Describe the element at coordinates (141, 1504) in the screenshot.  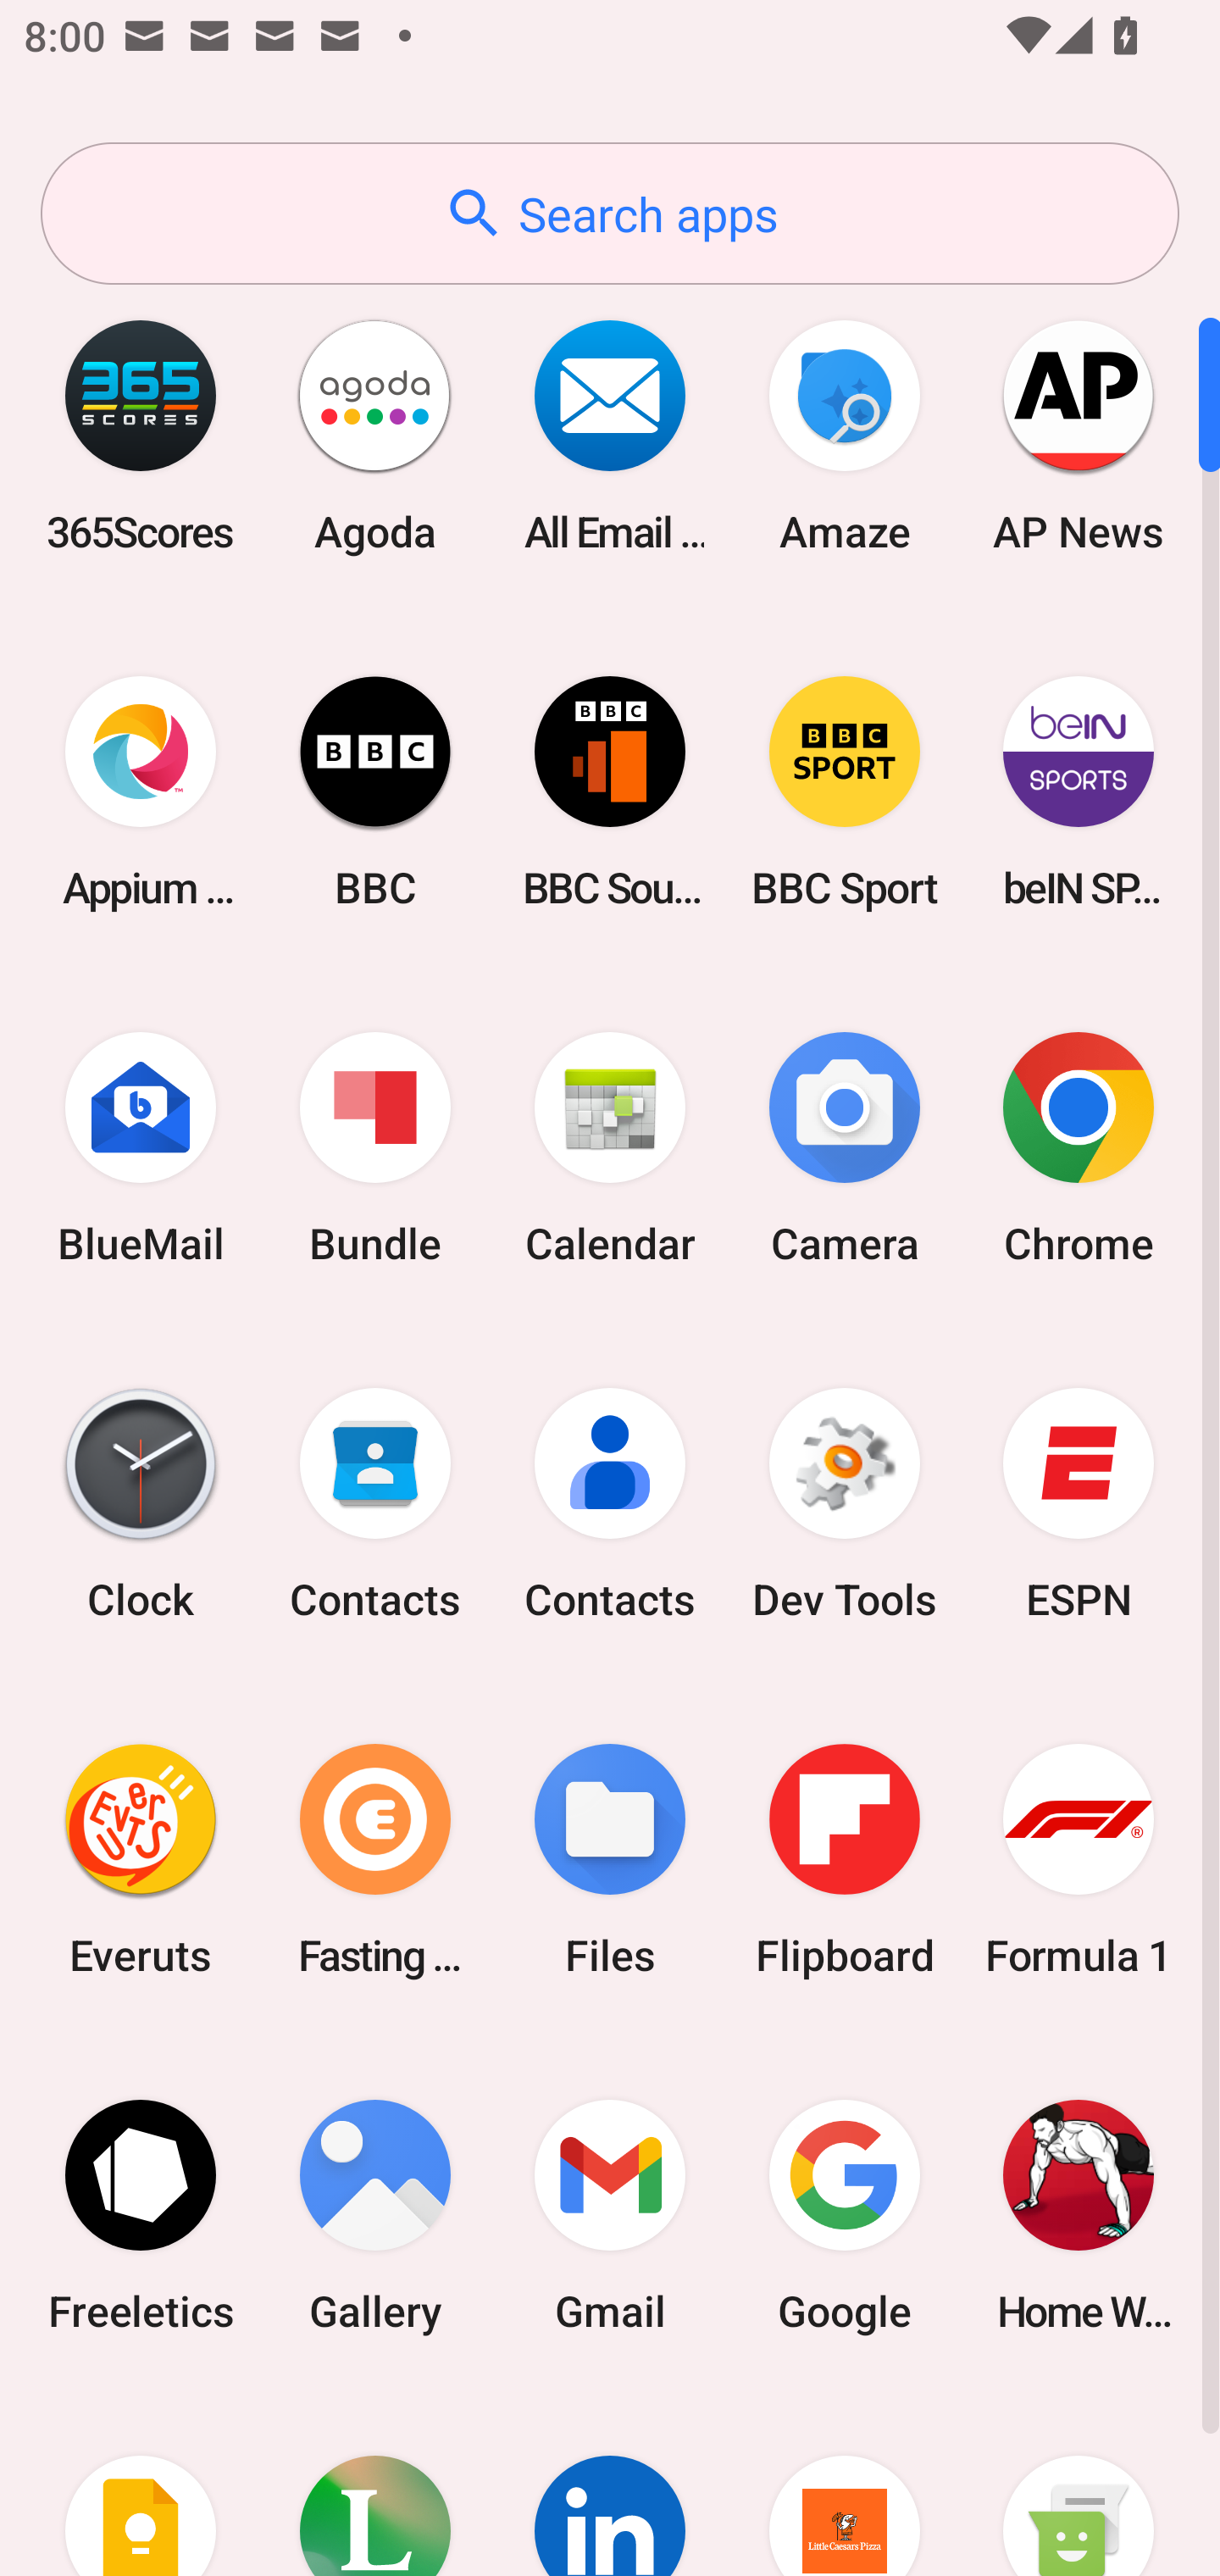
I see `Clock` at that location.